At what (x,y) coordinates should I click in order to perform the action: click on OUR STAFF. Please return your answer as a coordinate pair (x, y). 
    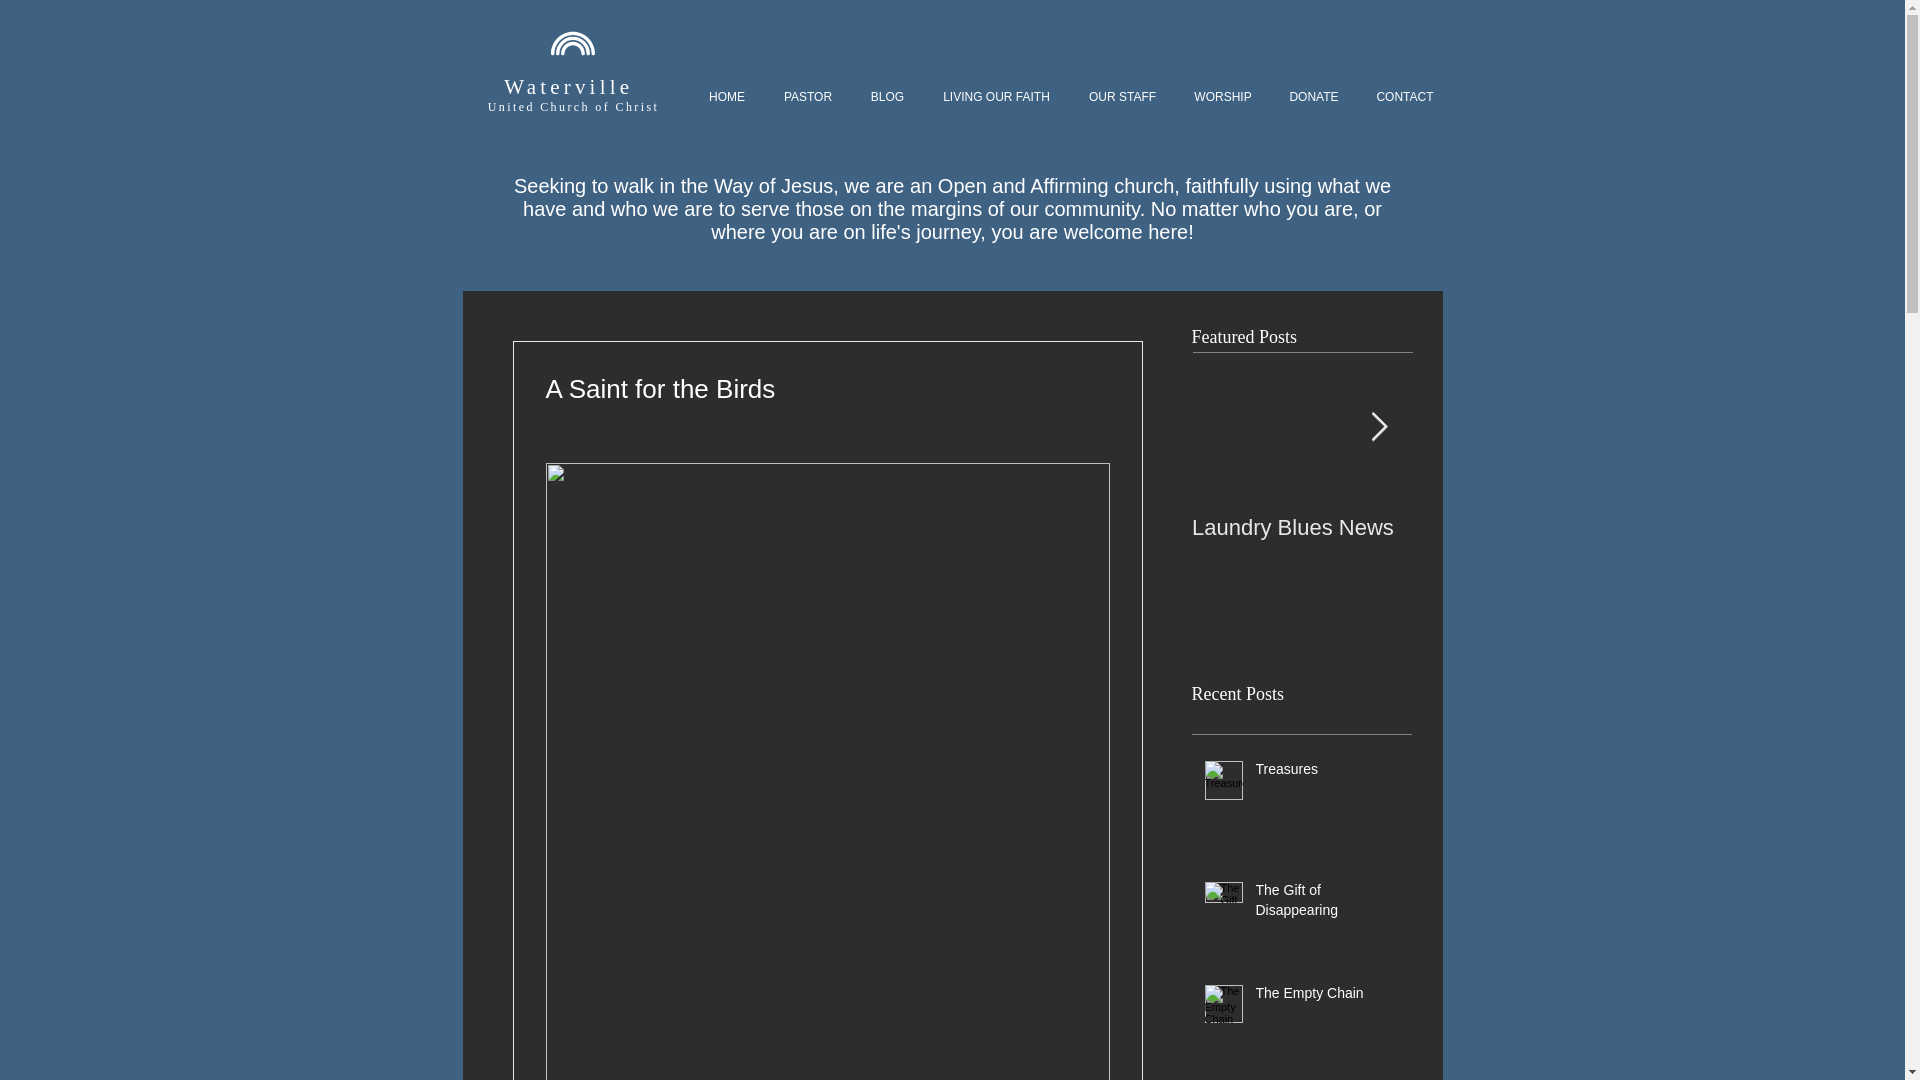
    Looking at the image, I should click on (1122, 98).